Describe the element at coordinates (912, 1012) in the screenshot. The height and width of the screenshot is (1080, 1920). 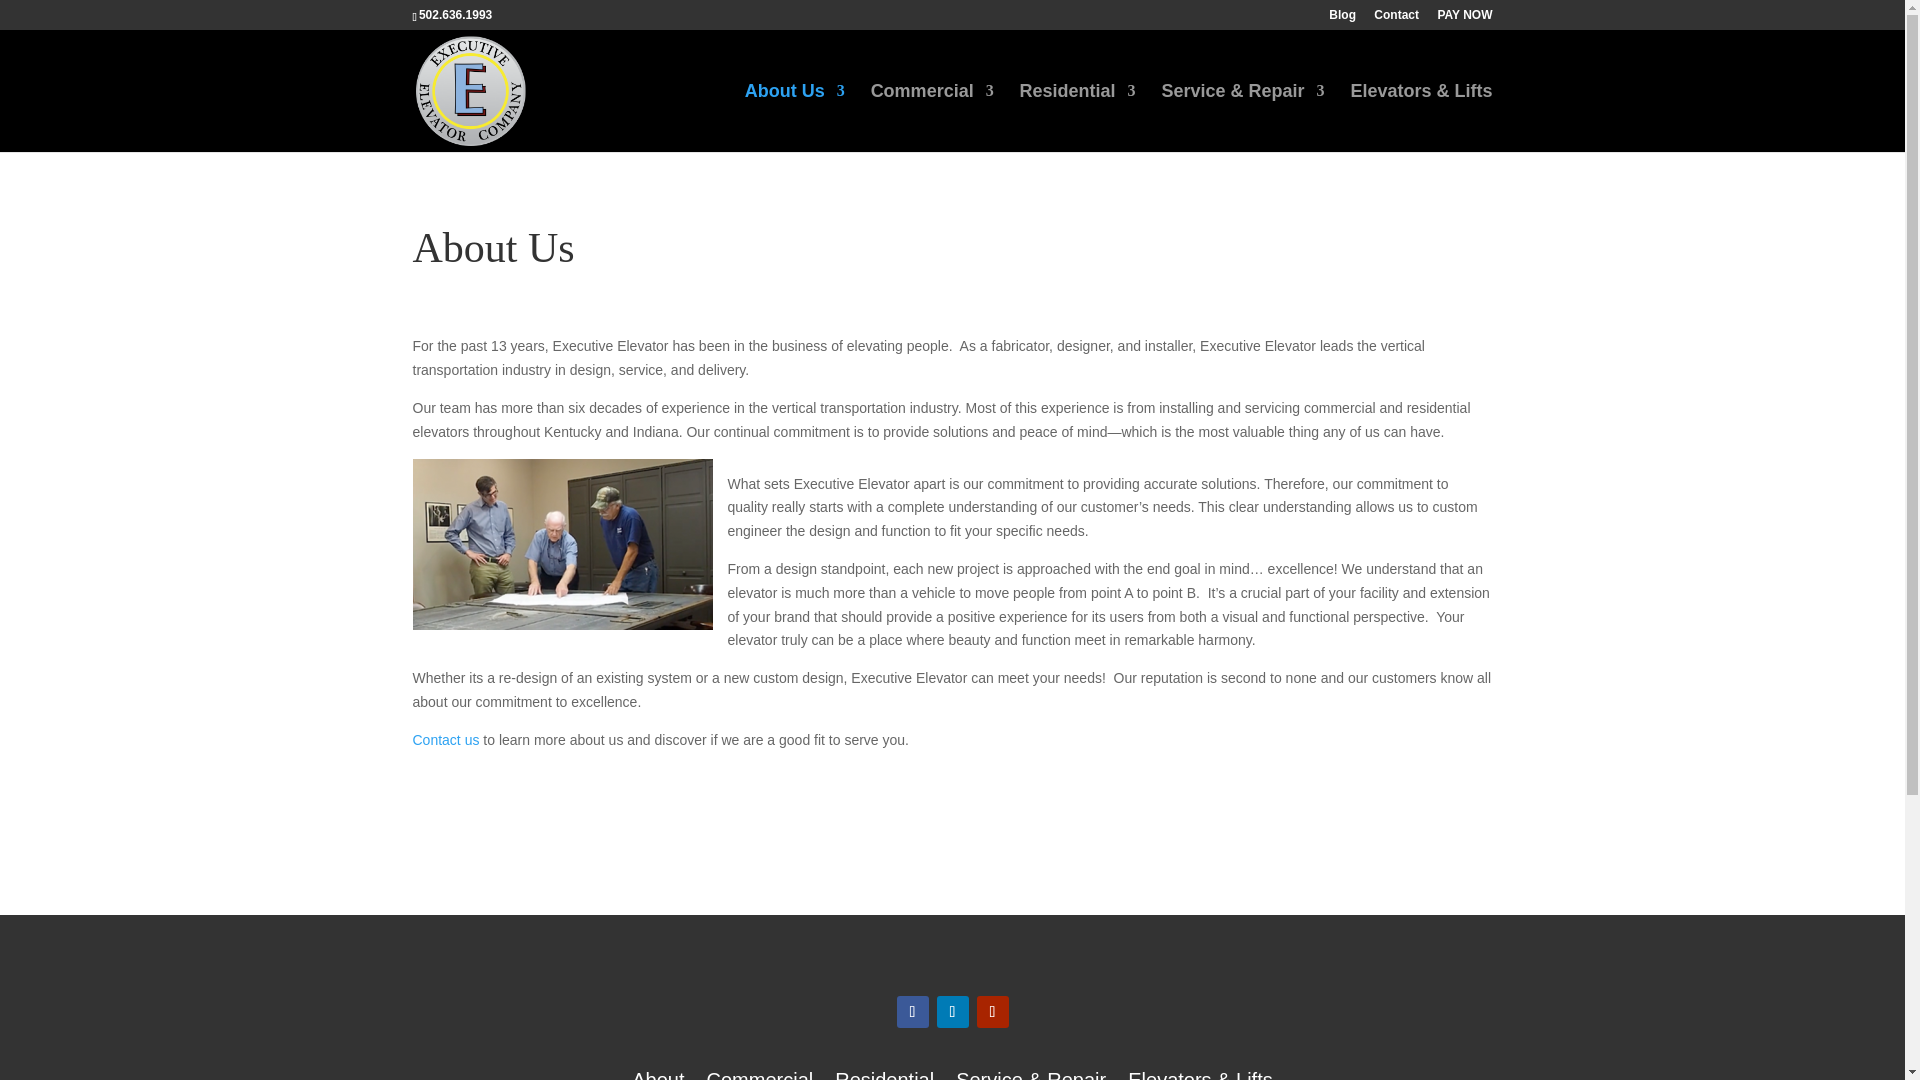
I see `Follow on Facebook` at that location.